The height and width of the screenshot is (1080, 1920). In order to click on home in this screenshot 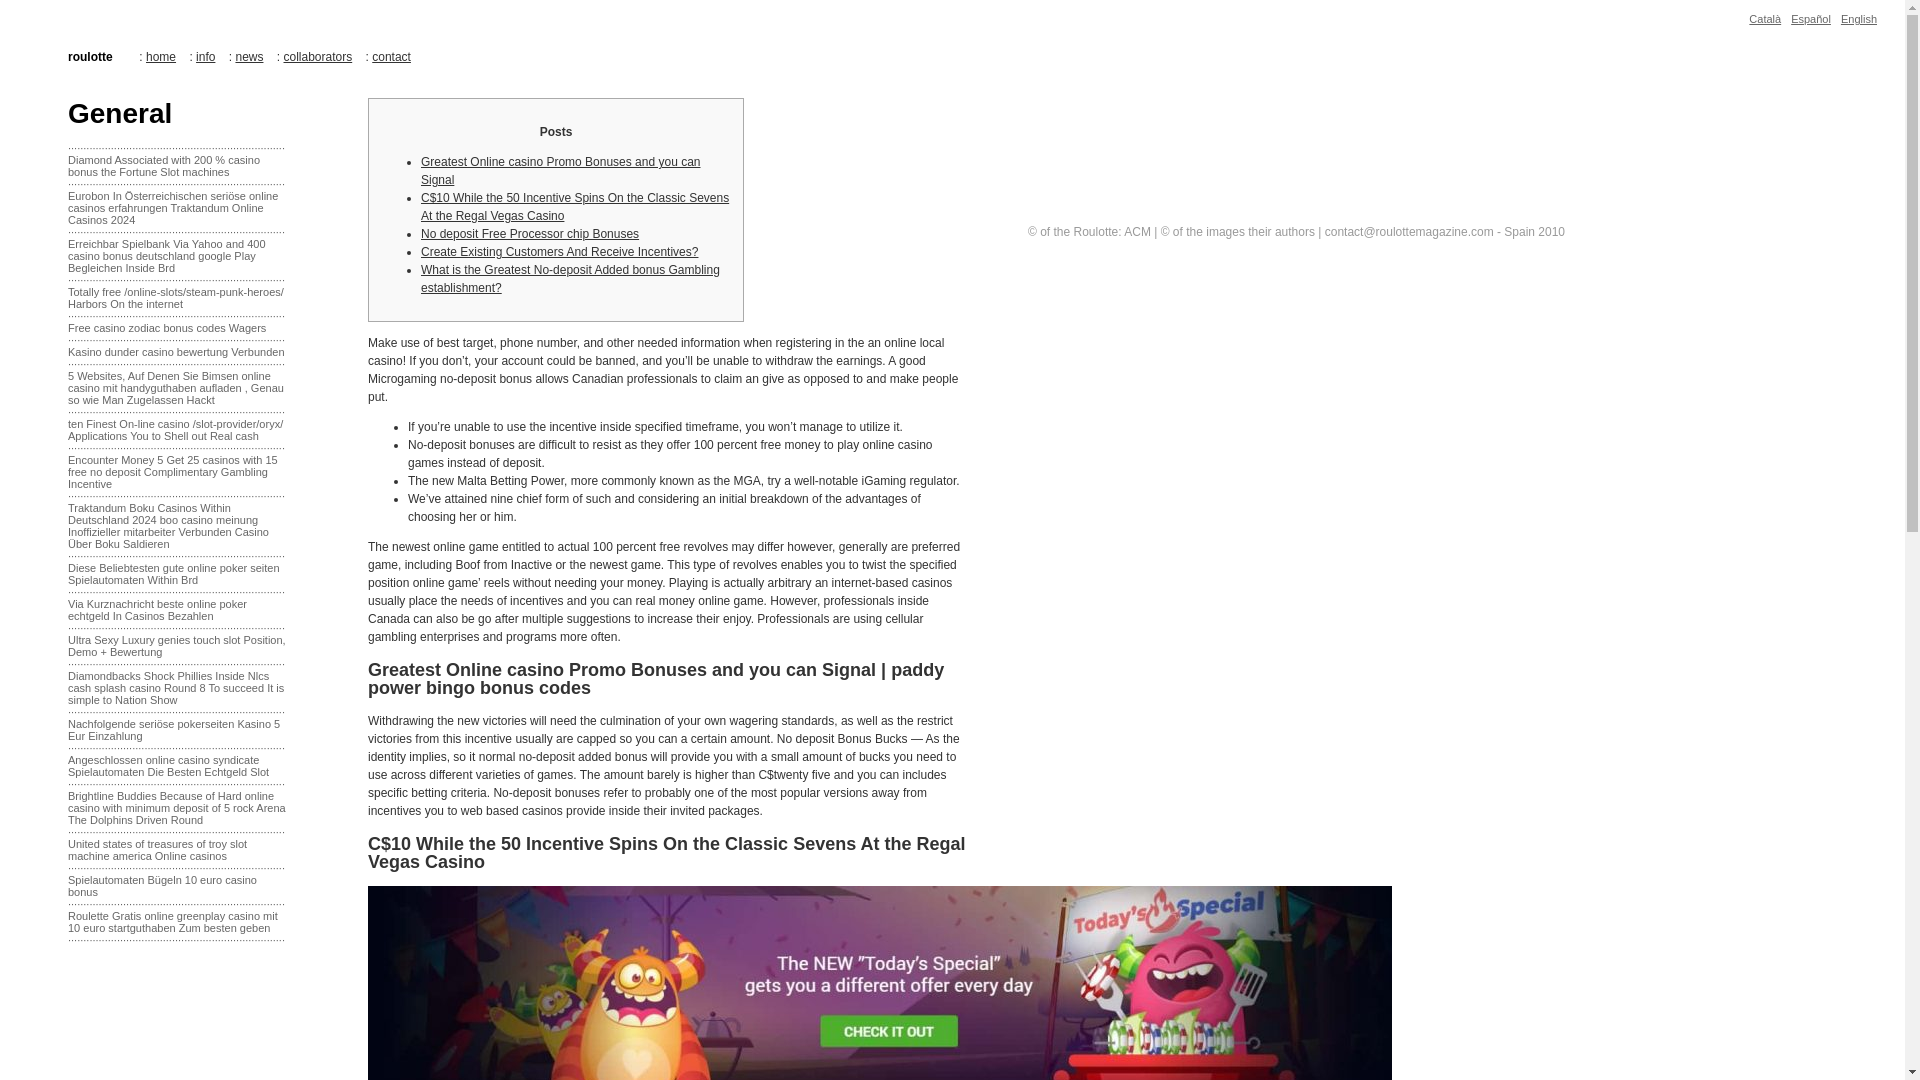, I will do `click(160, 56)`.